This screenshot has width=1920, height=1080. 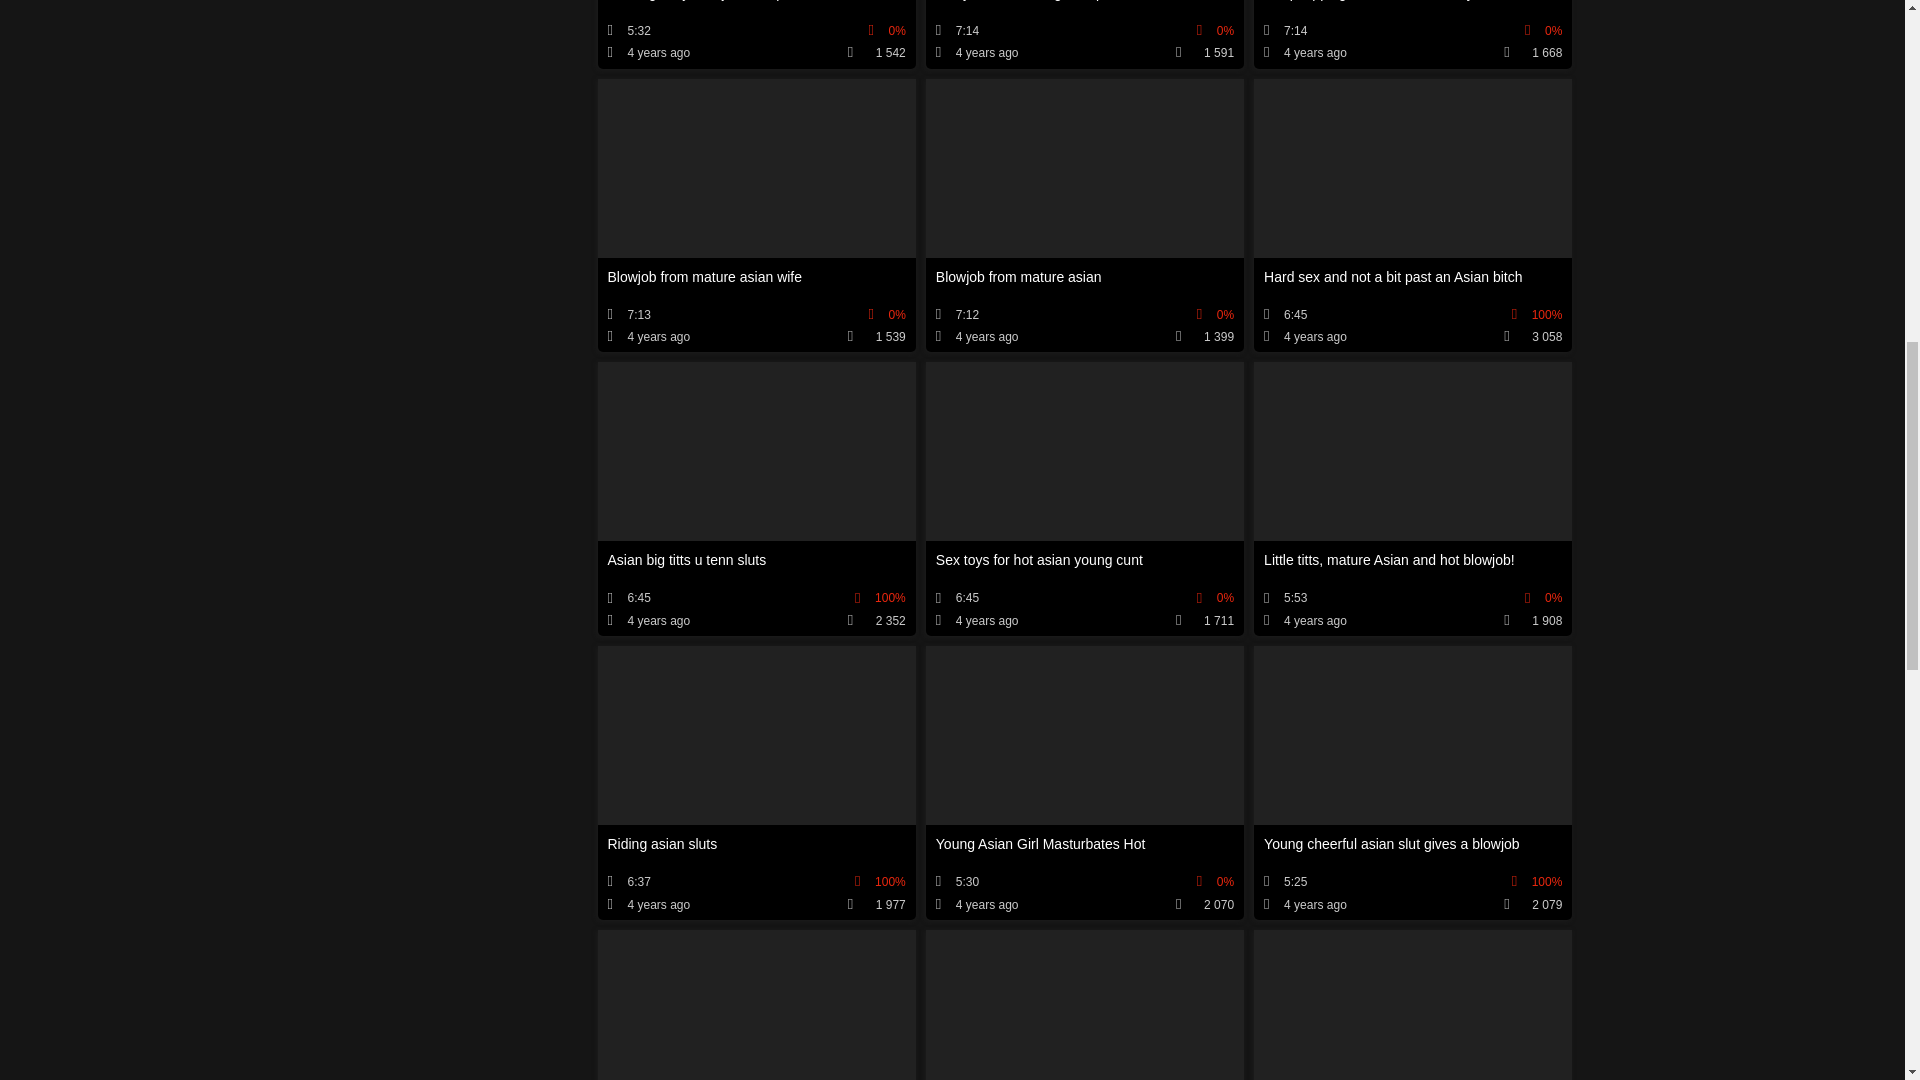 I want to click on Hot masturbation in the shower of an Asian young beauty, so click(x=756, y=1004).